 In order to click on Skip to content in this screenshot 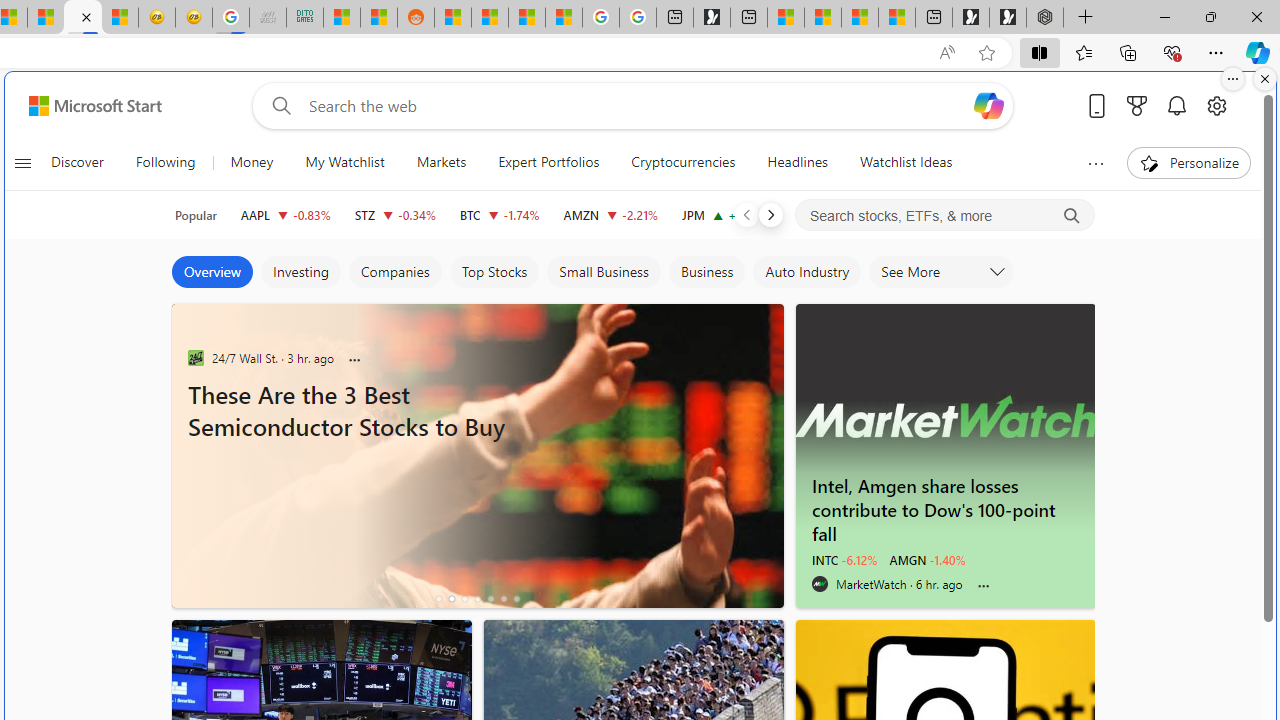, I will do `click(87, 106)`.